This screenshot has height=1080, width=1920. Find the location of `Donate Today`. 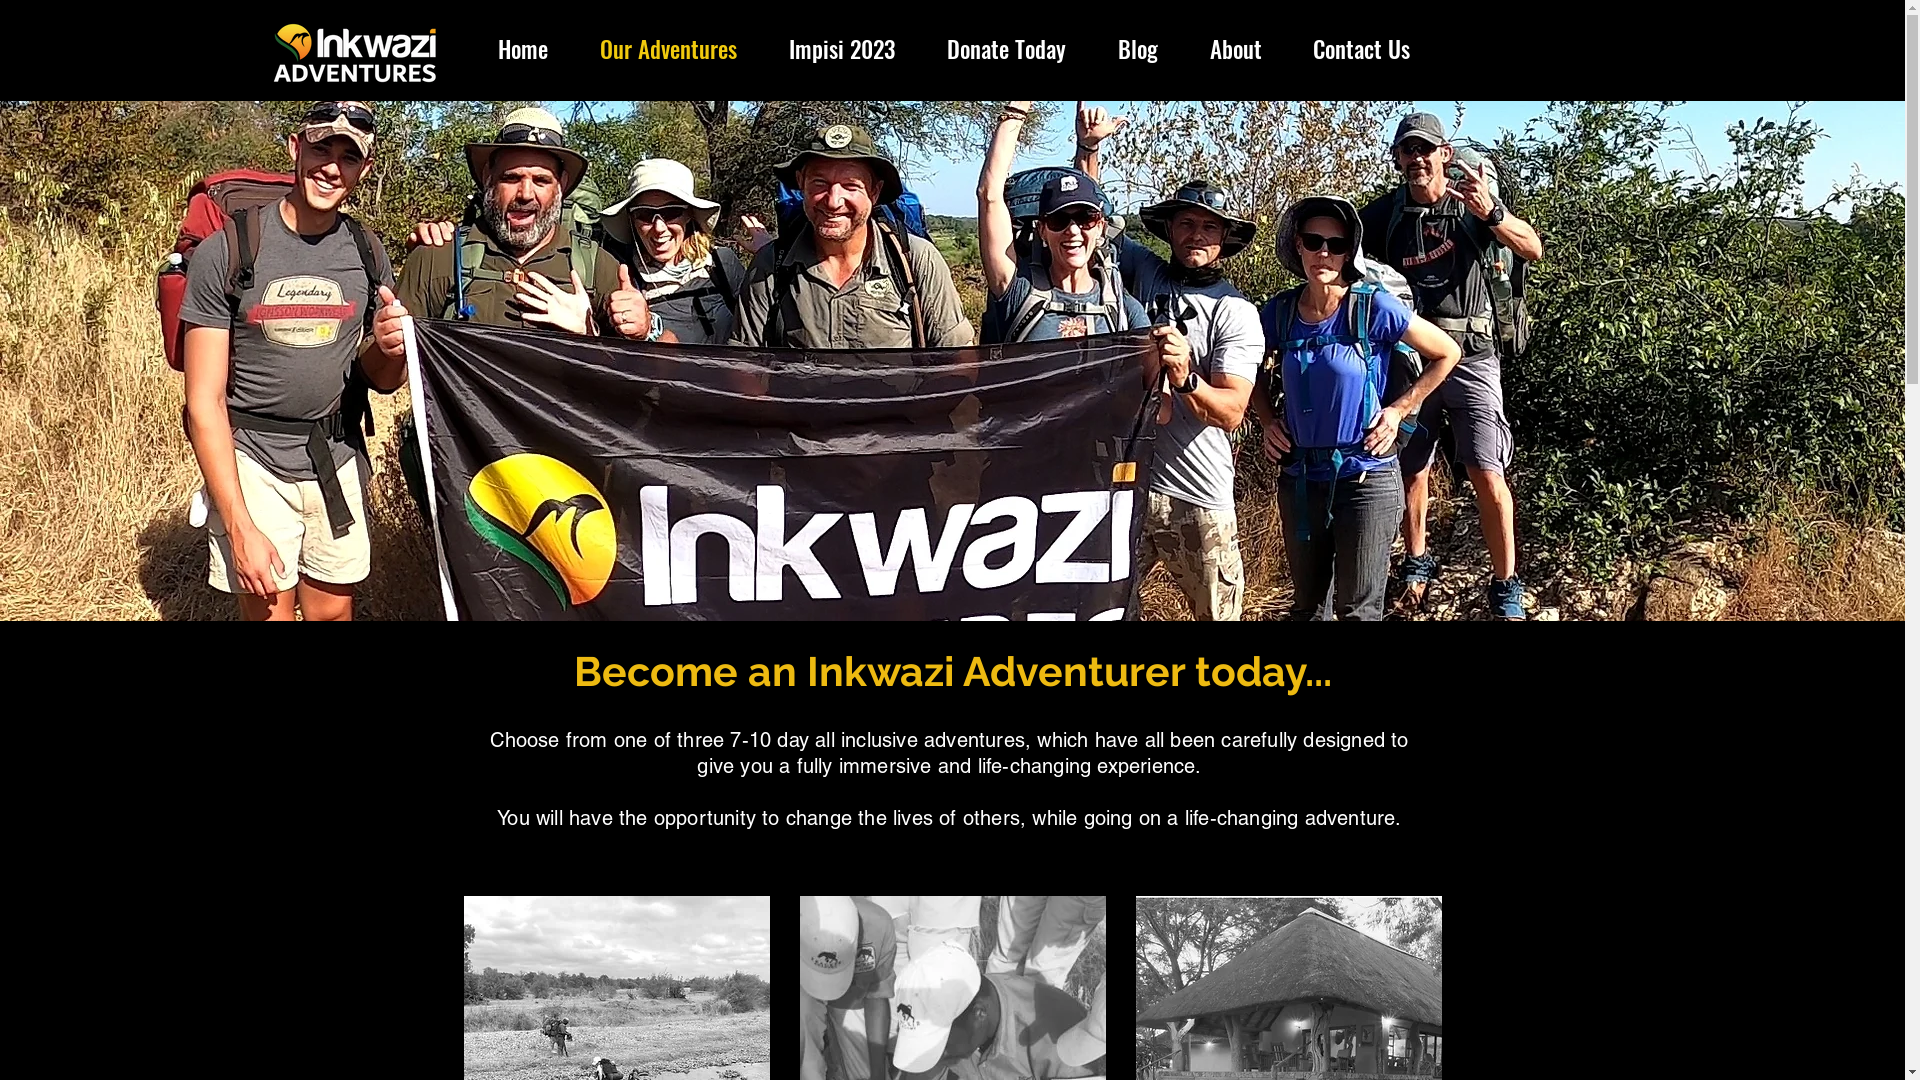

Donate Today is located at coordinates (1006, 49).